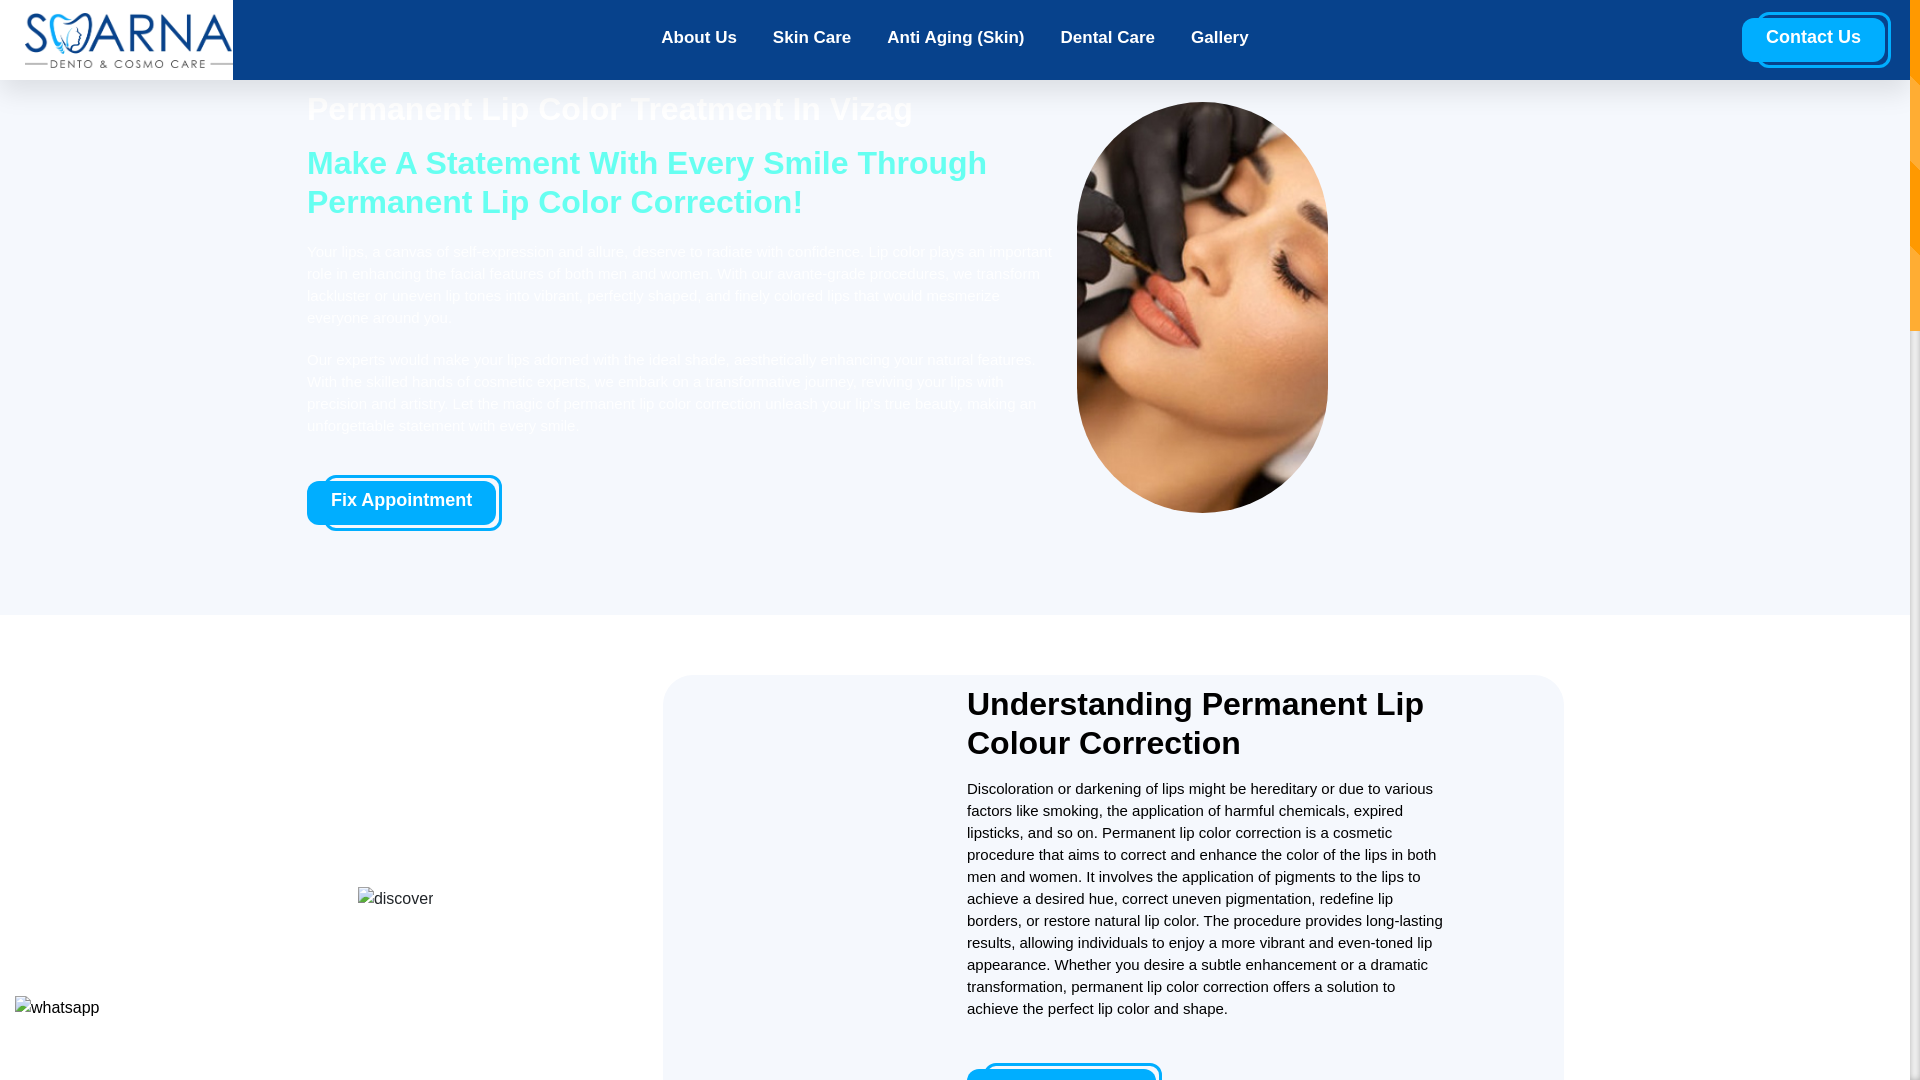 Image resolution: width=1920 pixels, height=1080 pixels. I want to click on About Us, so click(698, 40).